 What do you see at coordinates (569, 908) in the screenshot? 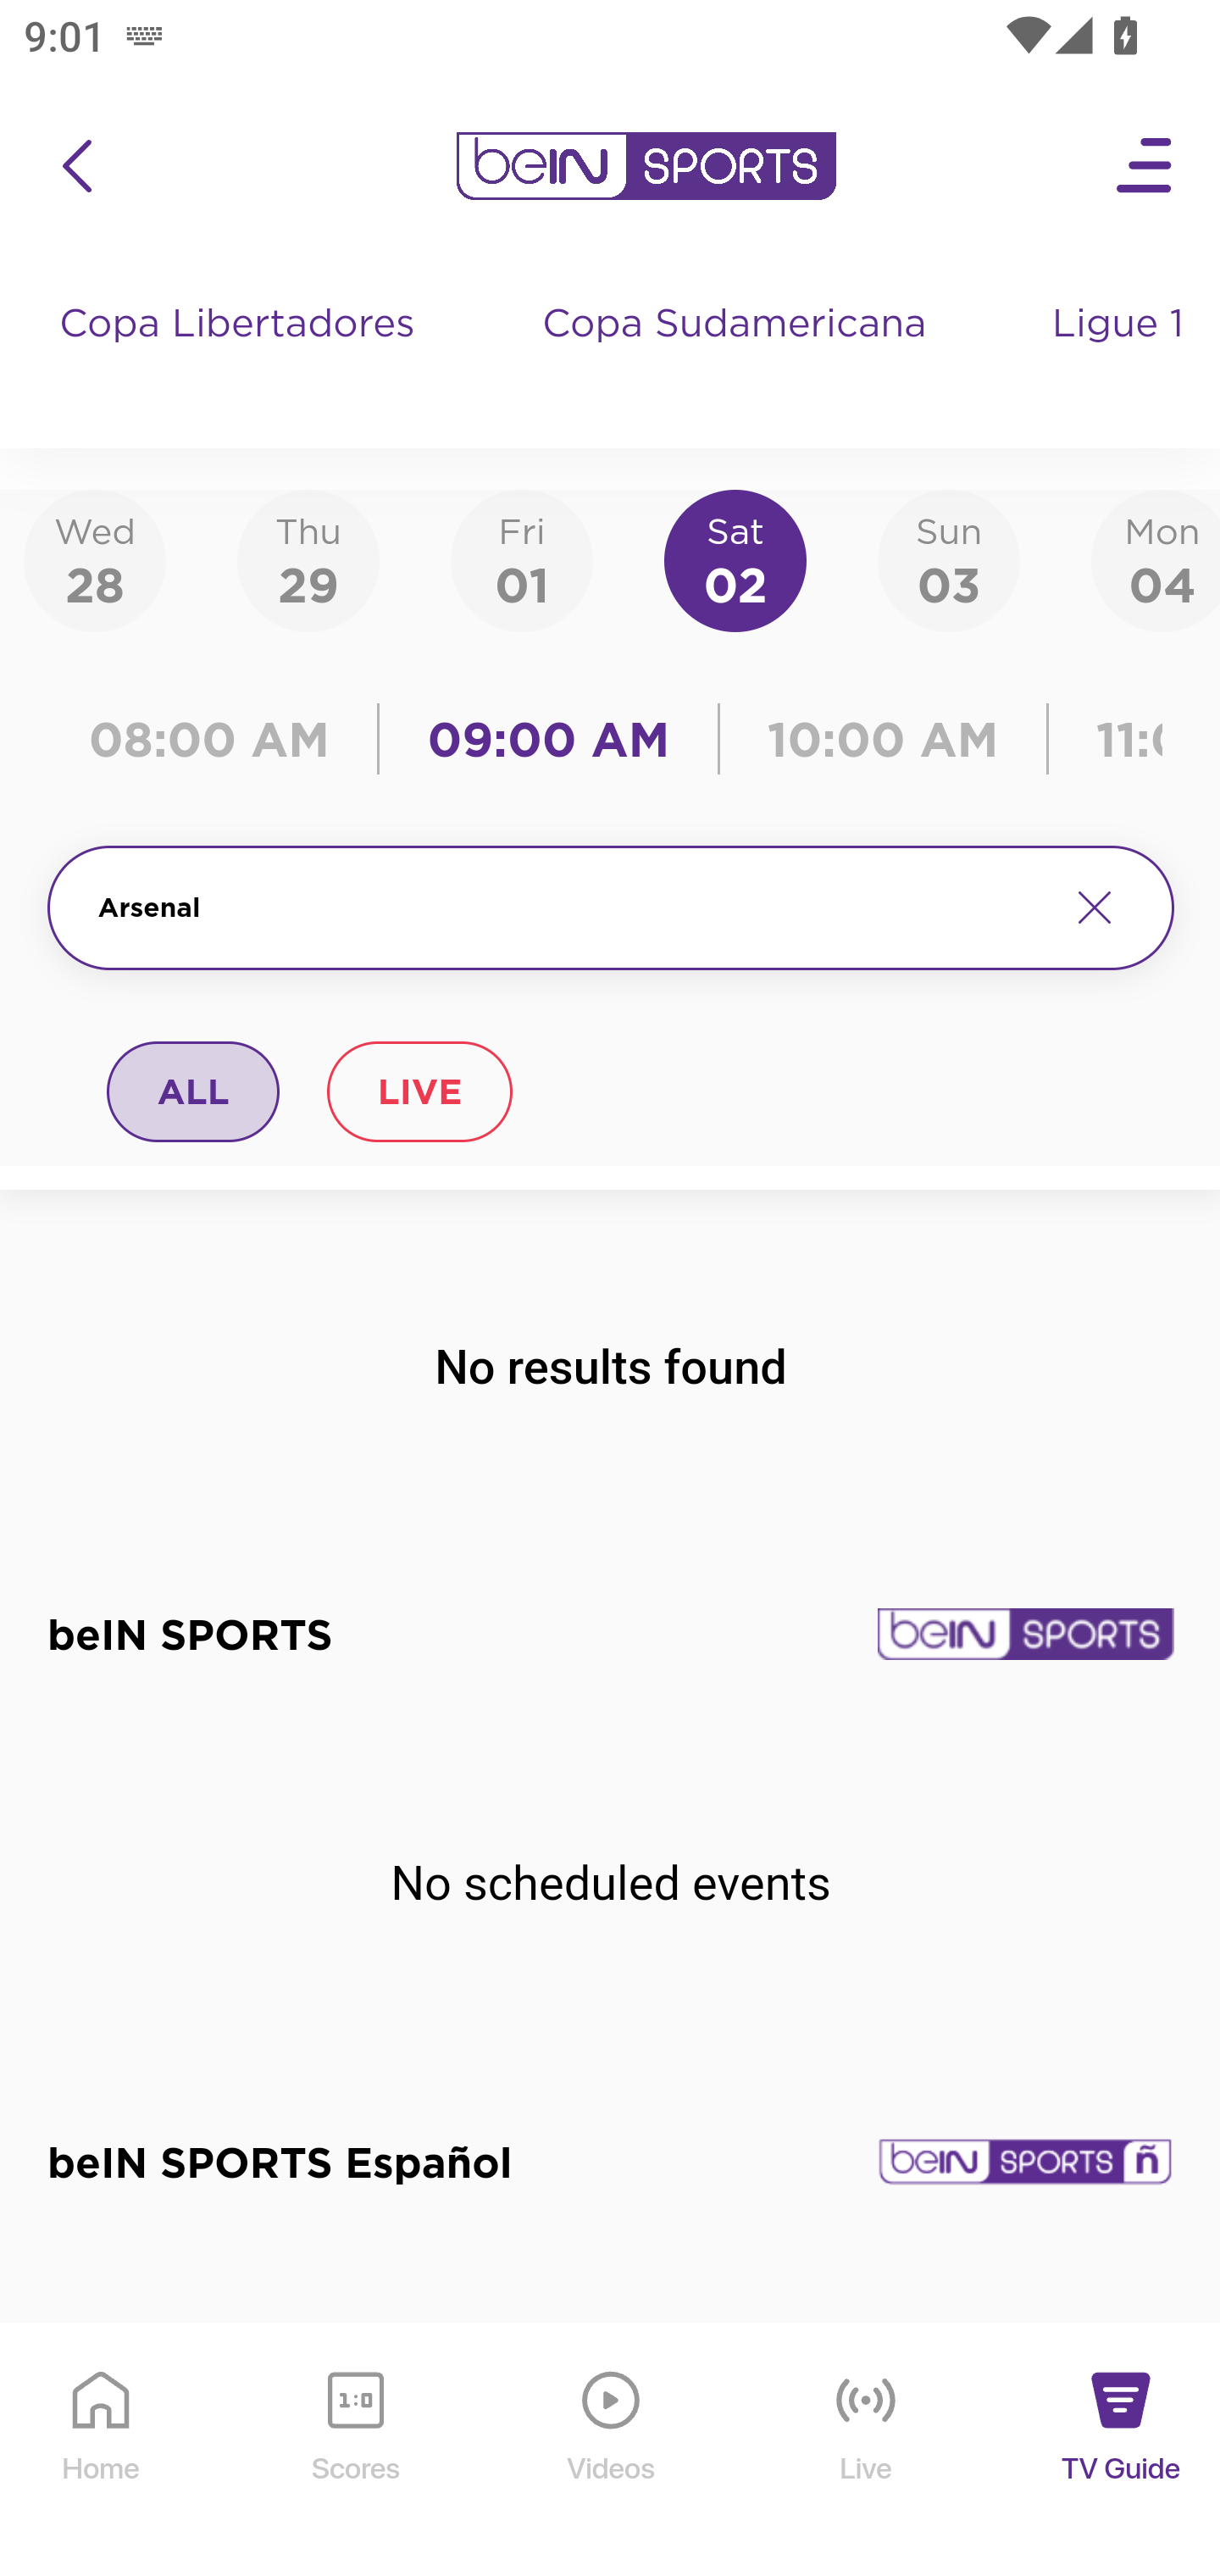
I see `Arsenal` at bounding box center [569, 908].